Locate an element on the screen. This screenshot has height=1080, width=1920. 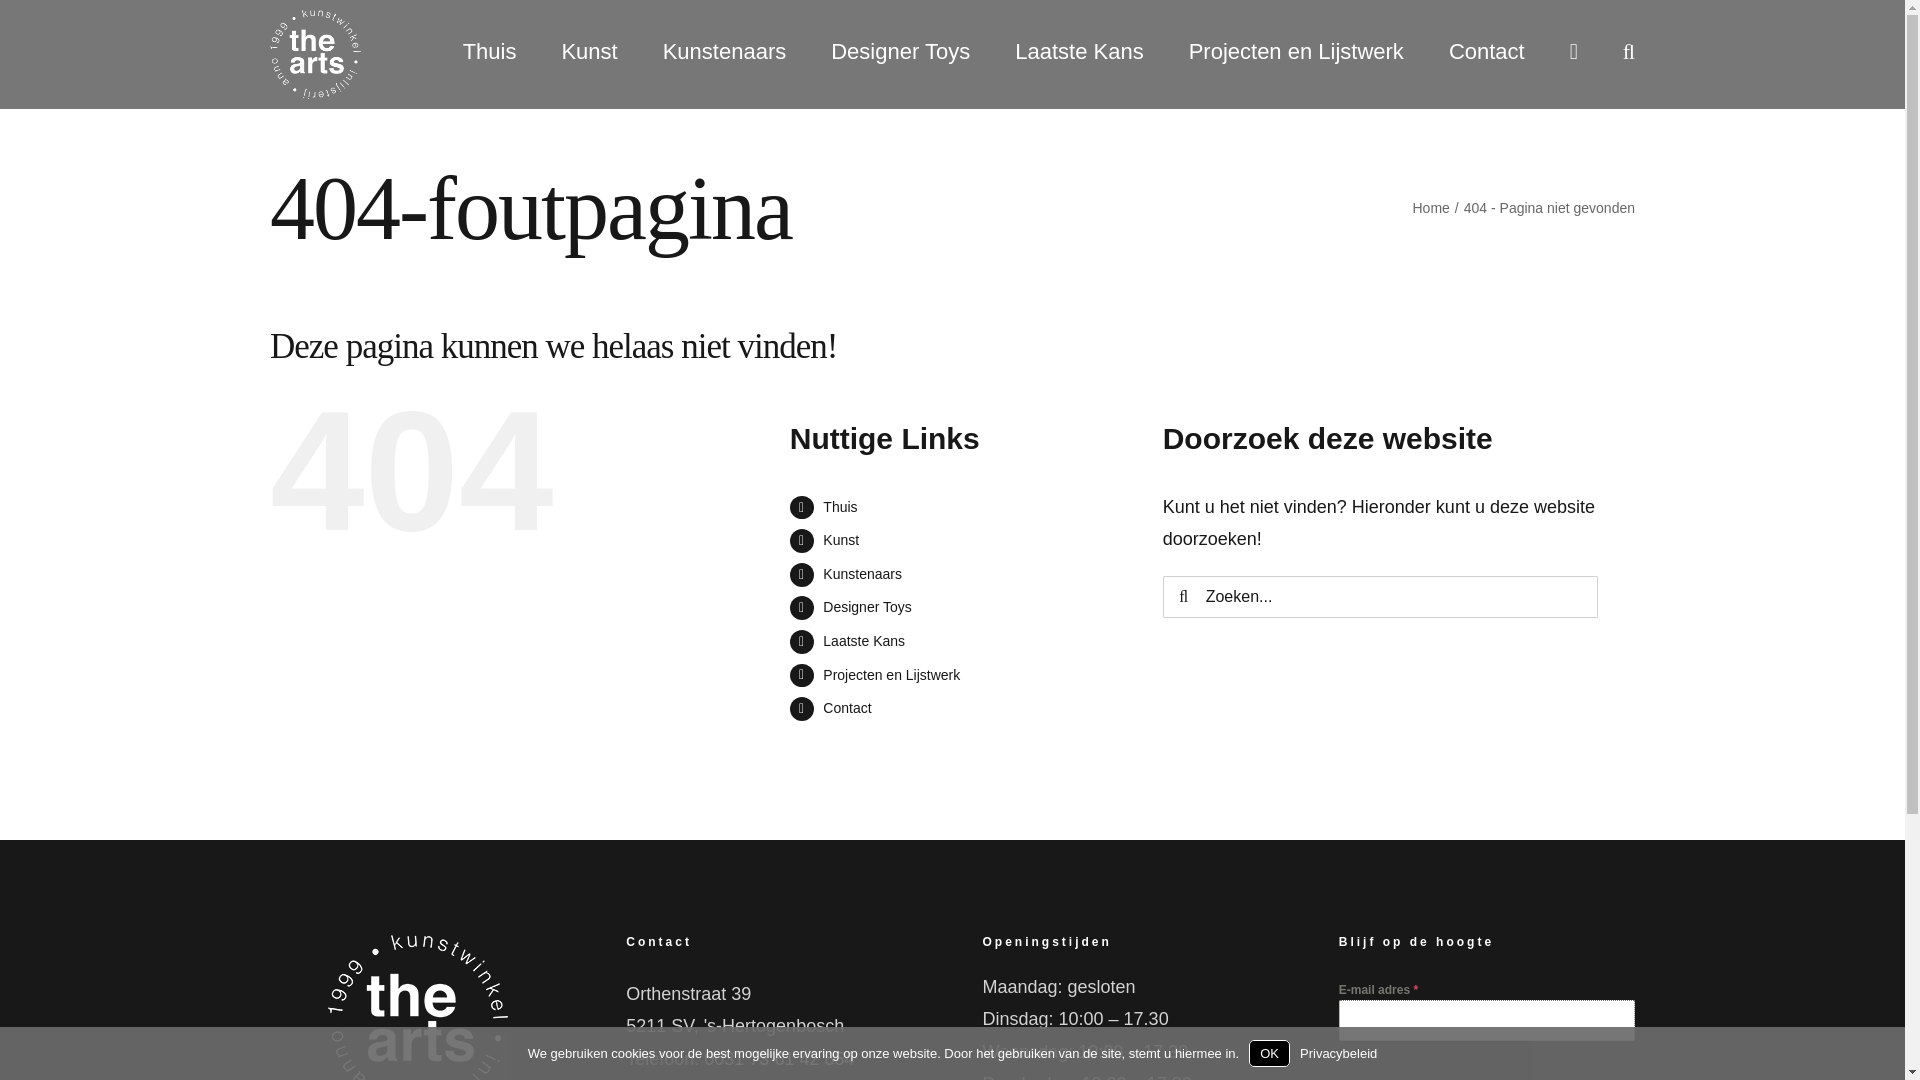
Thuis is located at coordinates (489, 50).